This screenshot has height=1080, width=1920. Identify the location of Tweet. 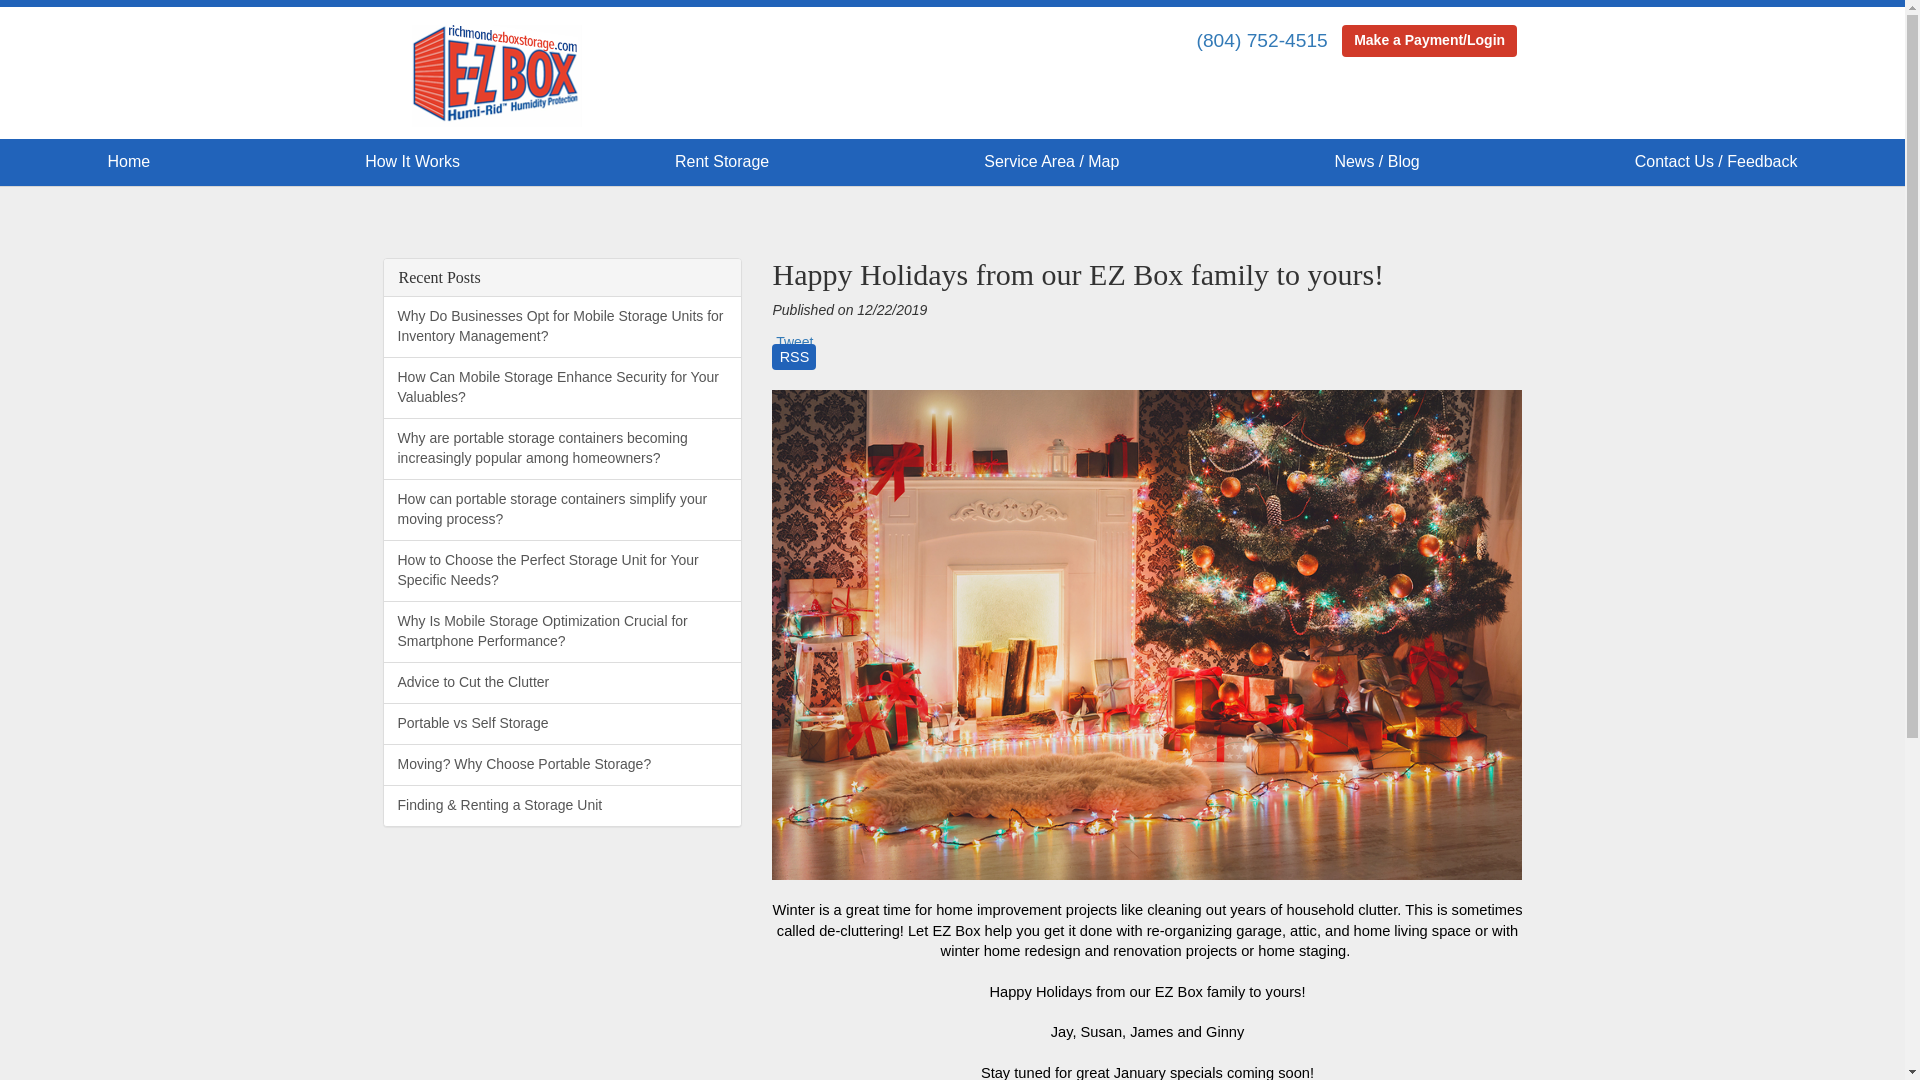
(794, 341).